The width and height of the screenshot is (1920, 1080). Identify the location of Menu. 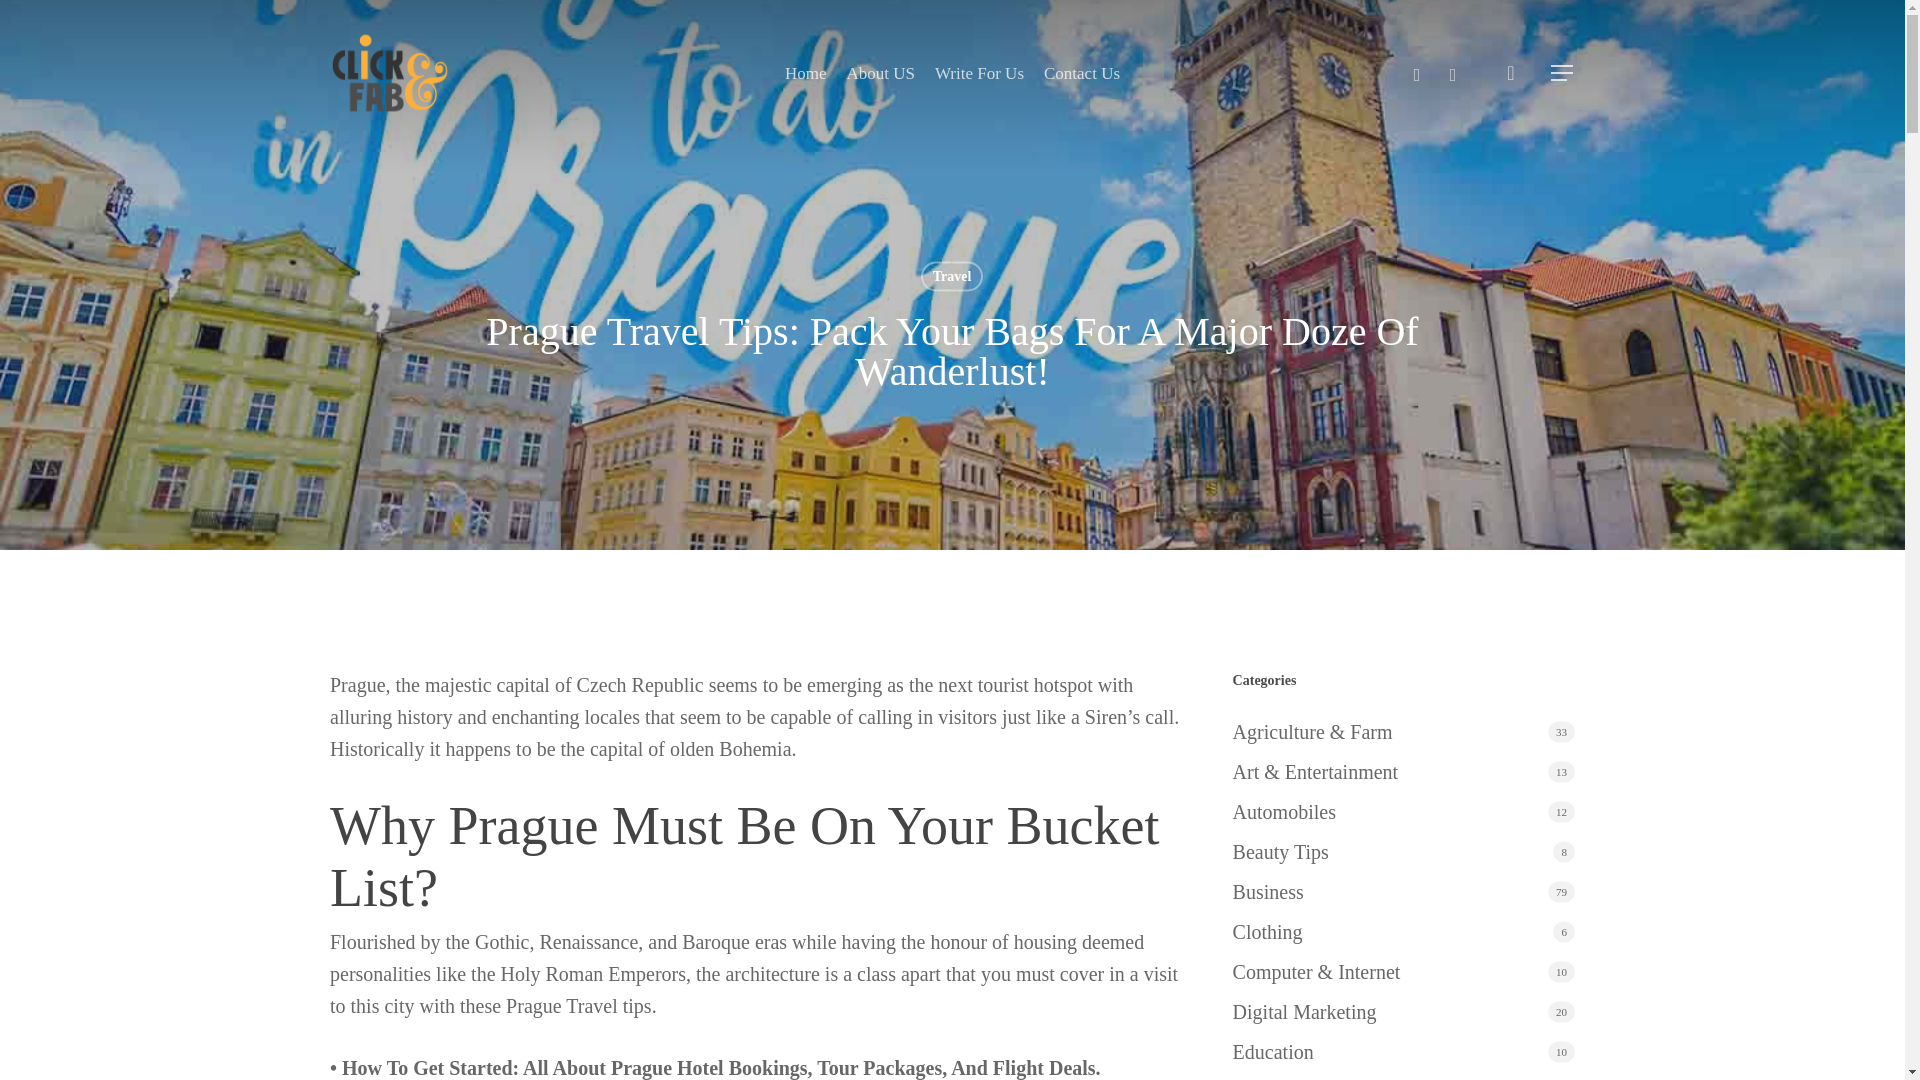
(1562, 72).